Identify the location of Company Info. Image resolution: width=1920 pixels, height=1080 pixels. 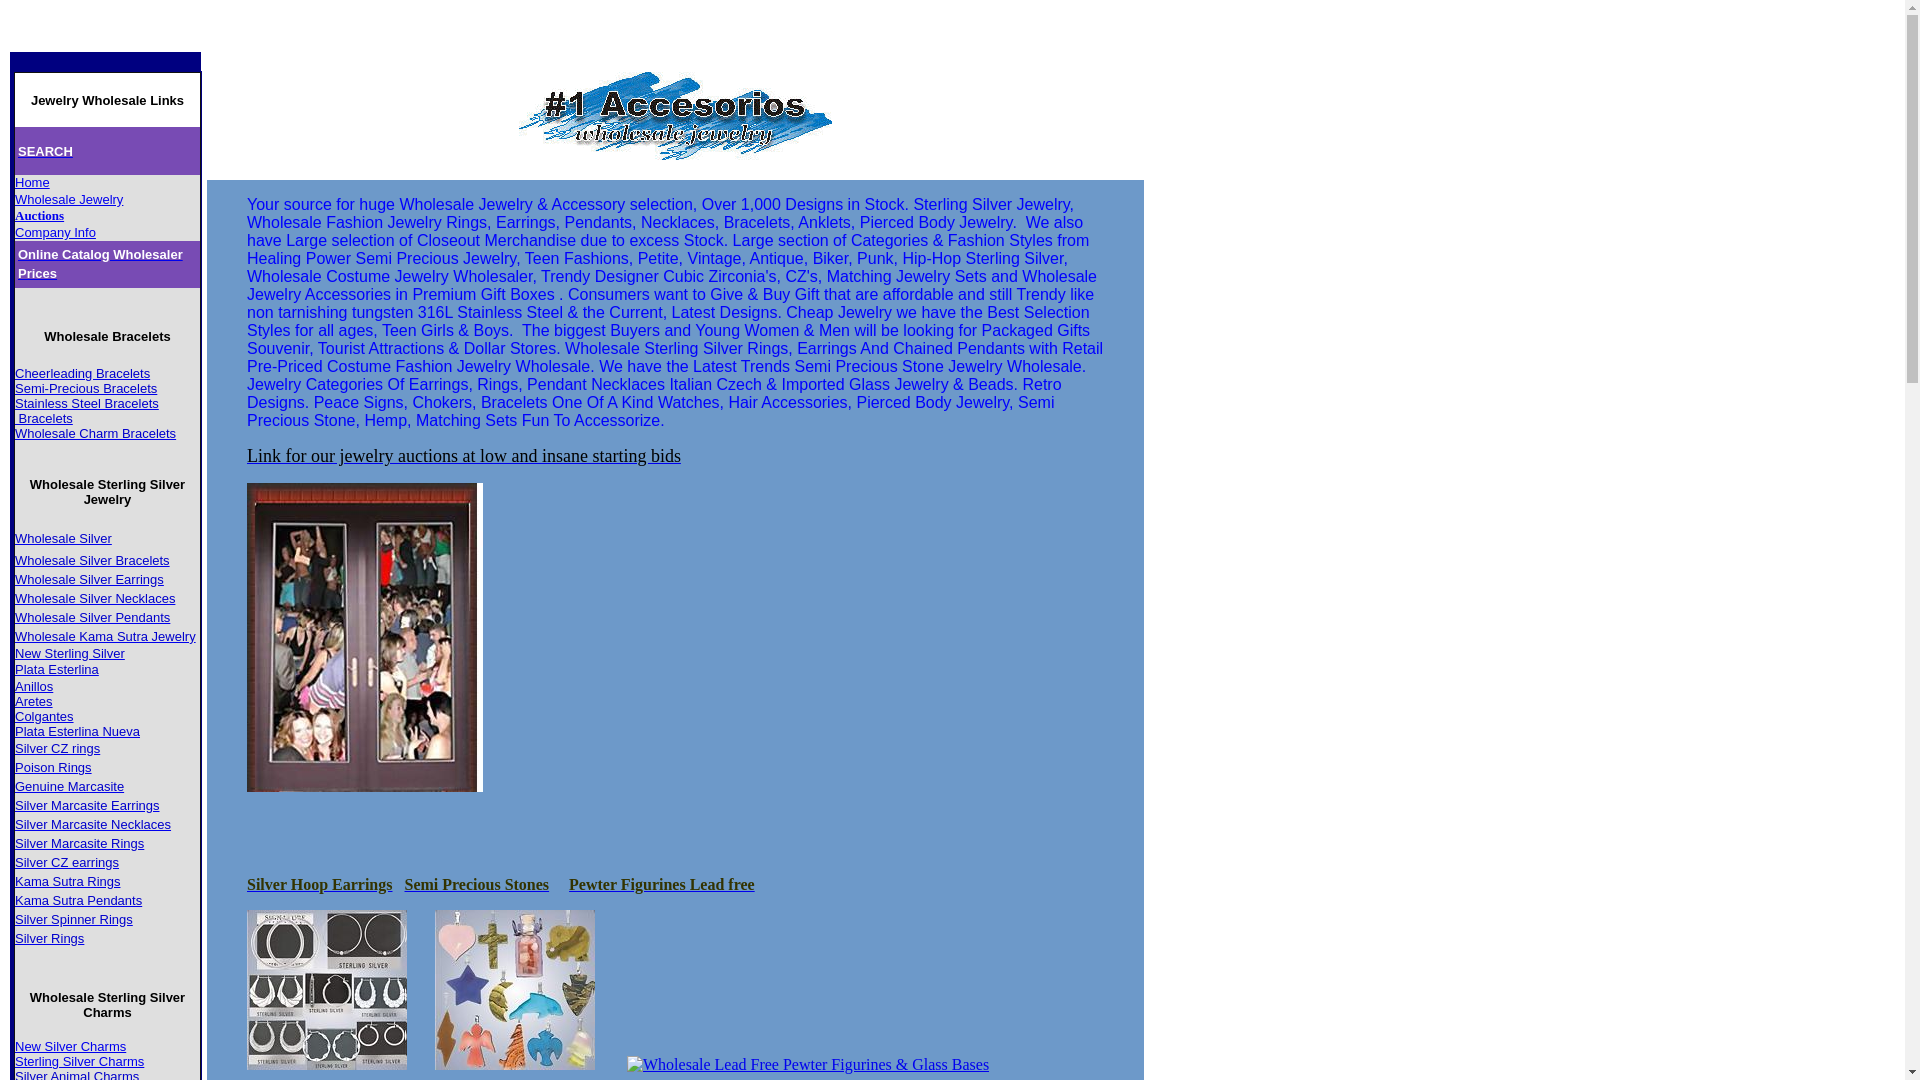
(56, 232).